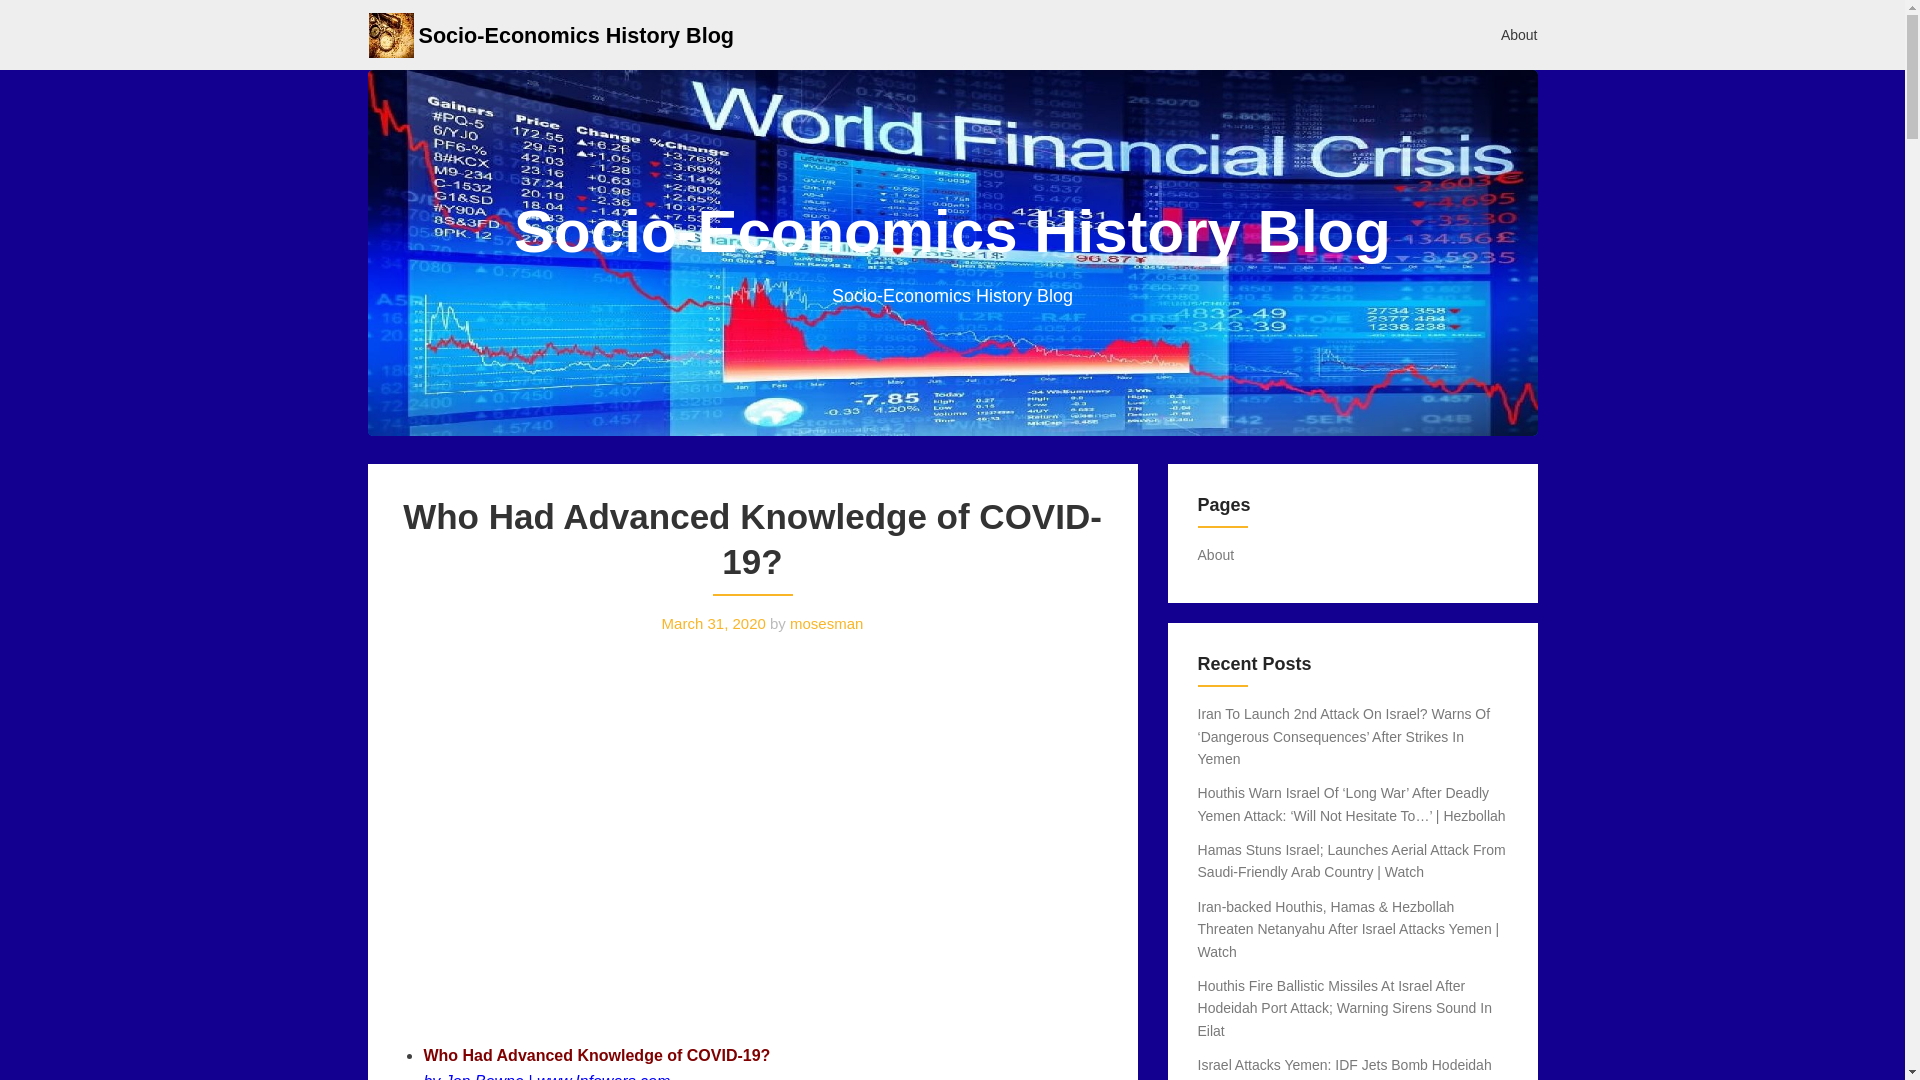 The height and width of the screenshot is (1080, 1920). What do you see at coordinates (1520, 34) in the screenshot?
I see `About` at bounding box center [1520, 34].